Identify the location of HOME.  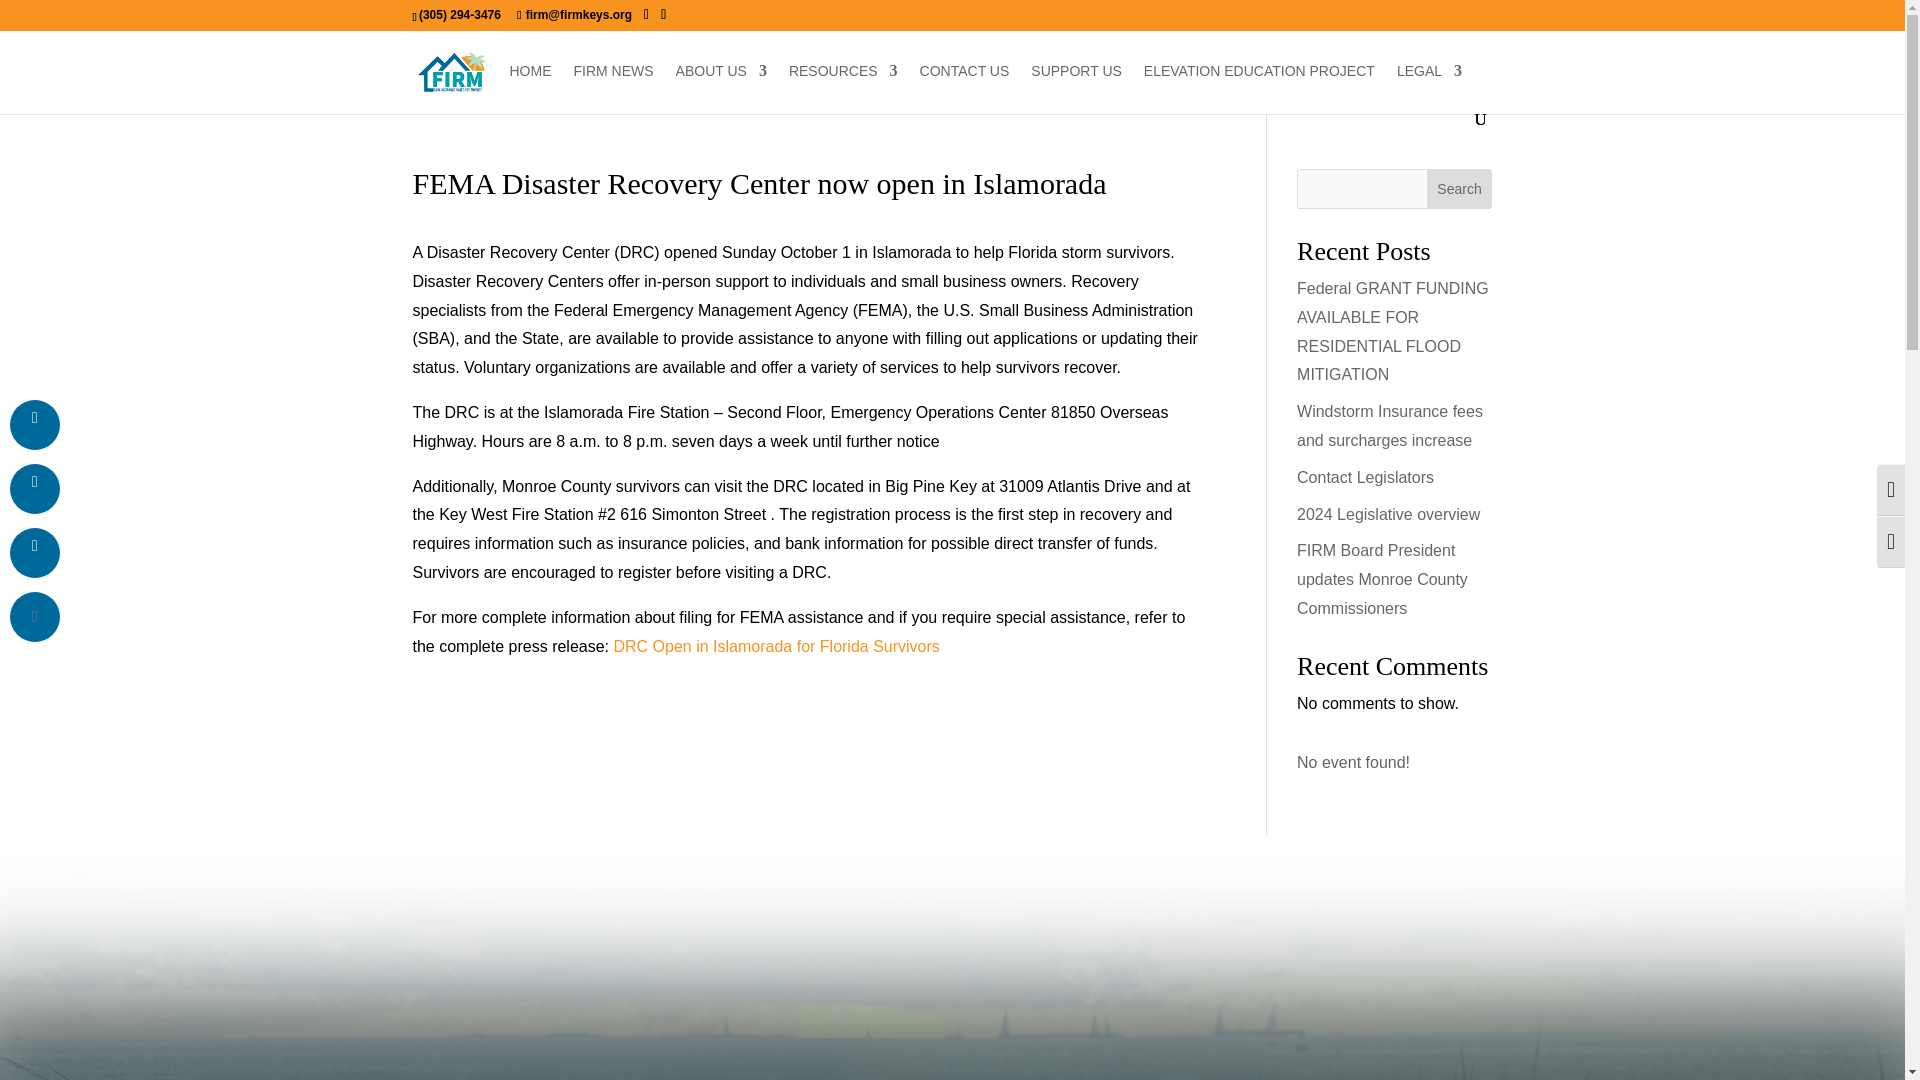
(531, 87).